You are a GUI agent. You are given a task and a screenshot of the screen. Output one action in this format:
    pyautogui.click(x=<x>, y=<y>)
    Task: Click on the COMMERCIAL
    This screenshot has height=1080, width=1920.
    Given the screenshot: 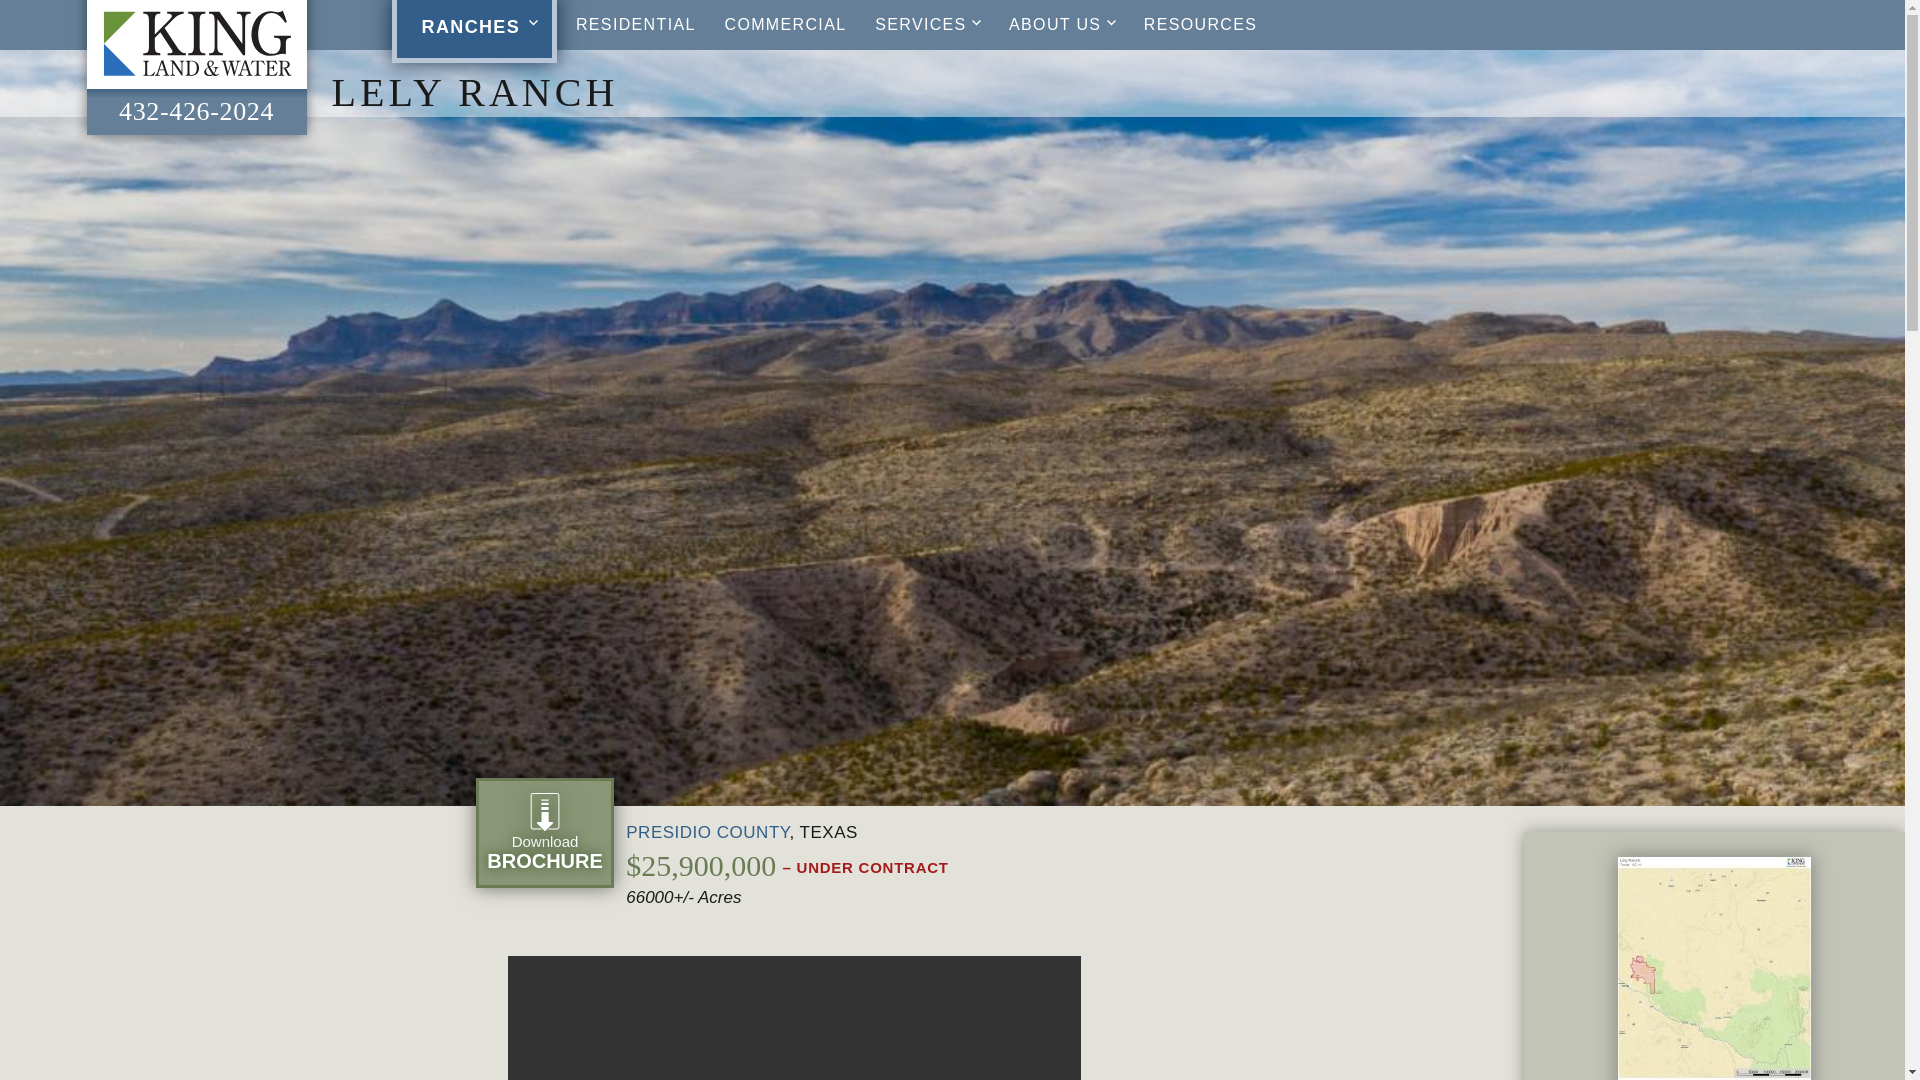 What is the action you would take?
    pyautogui.click(x=785, y=24)
    